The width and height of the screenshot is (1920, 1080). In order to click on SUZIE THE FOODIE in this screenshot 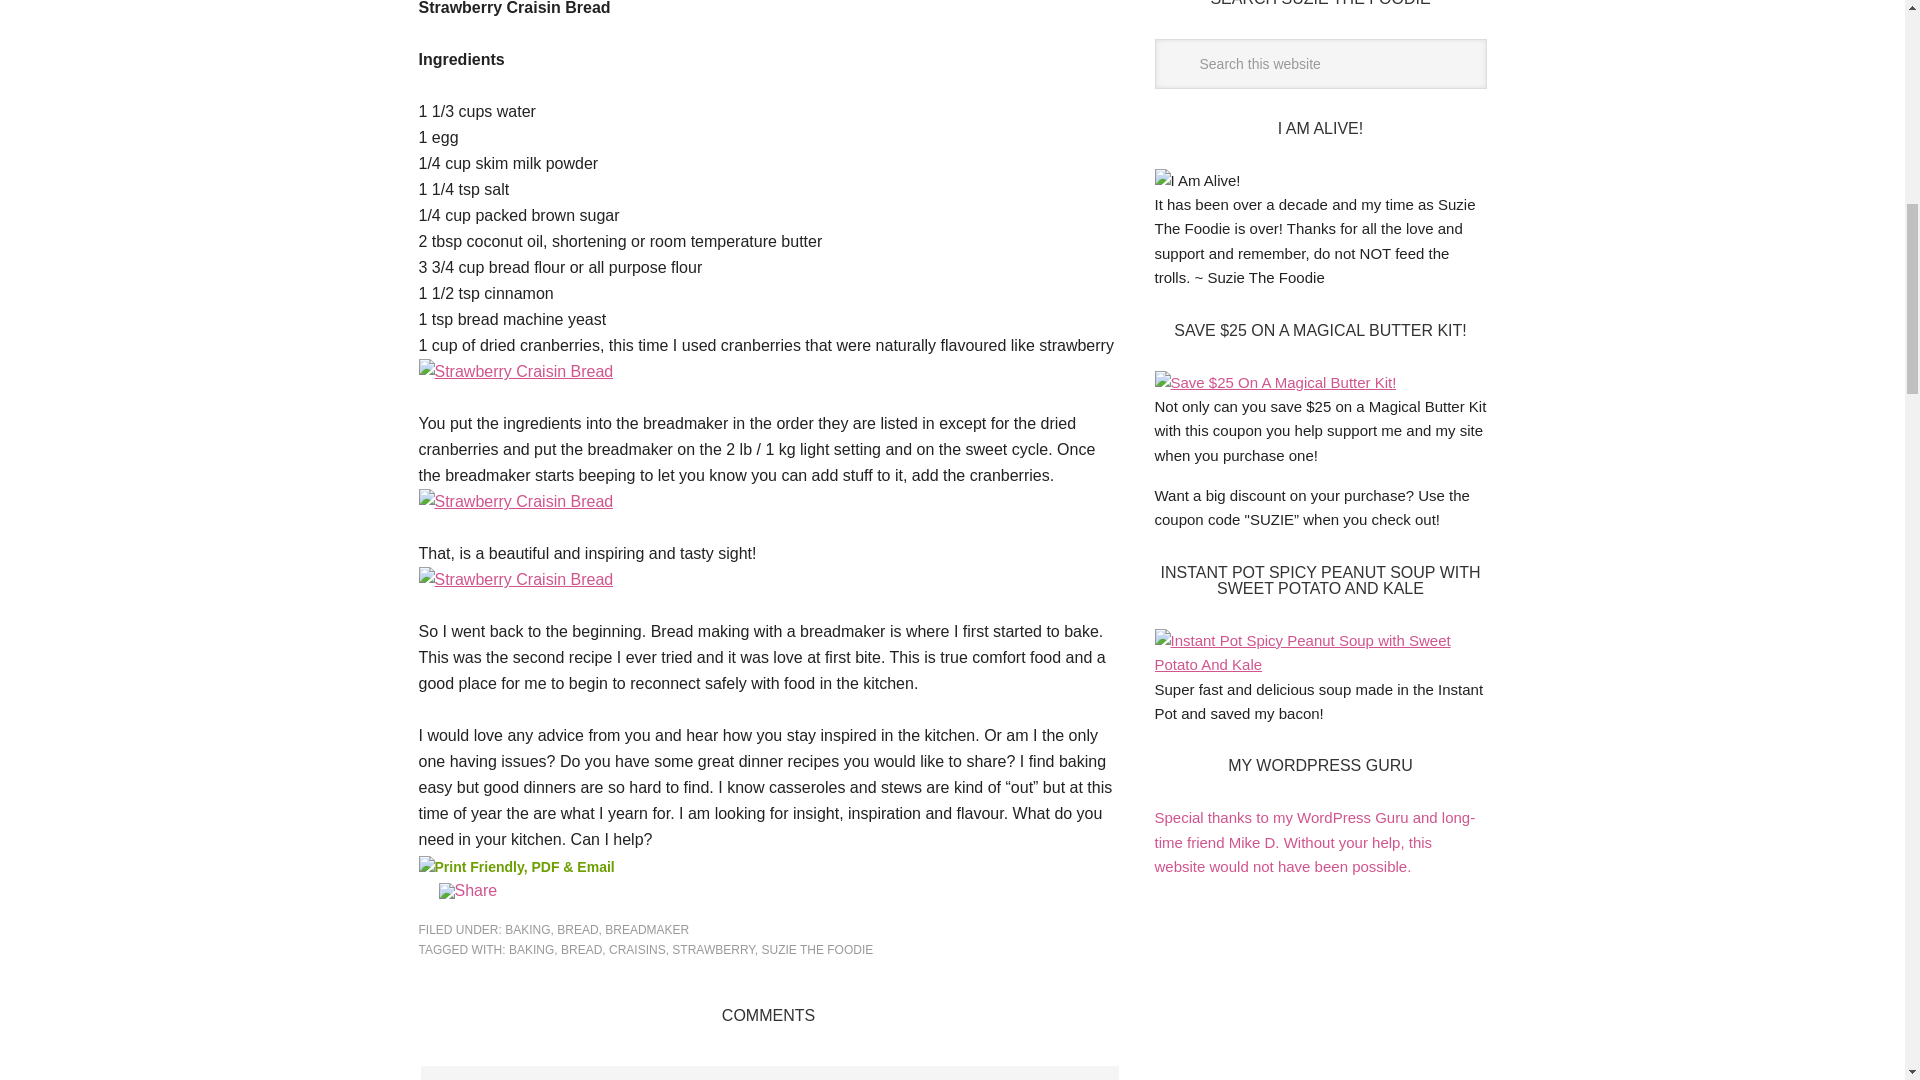, I will do `click(818, 949)`.